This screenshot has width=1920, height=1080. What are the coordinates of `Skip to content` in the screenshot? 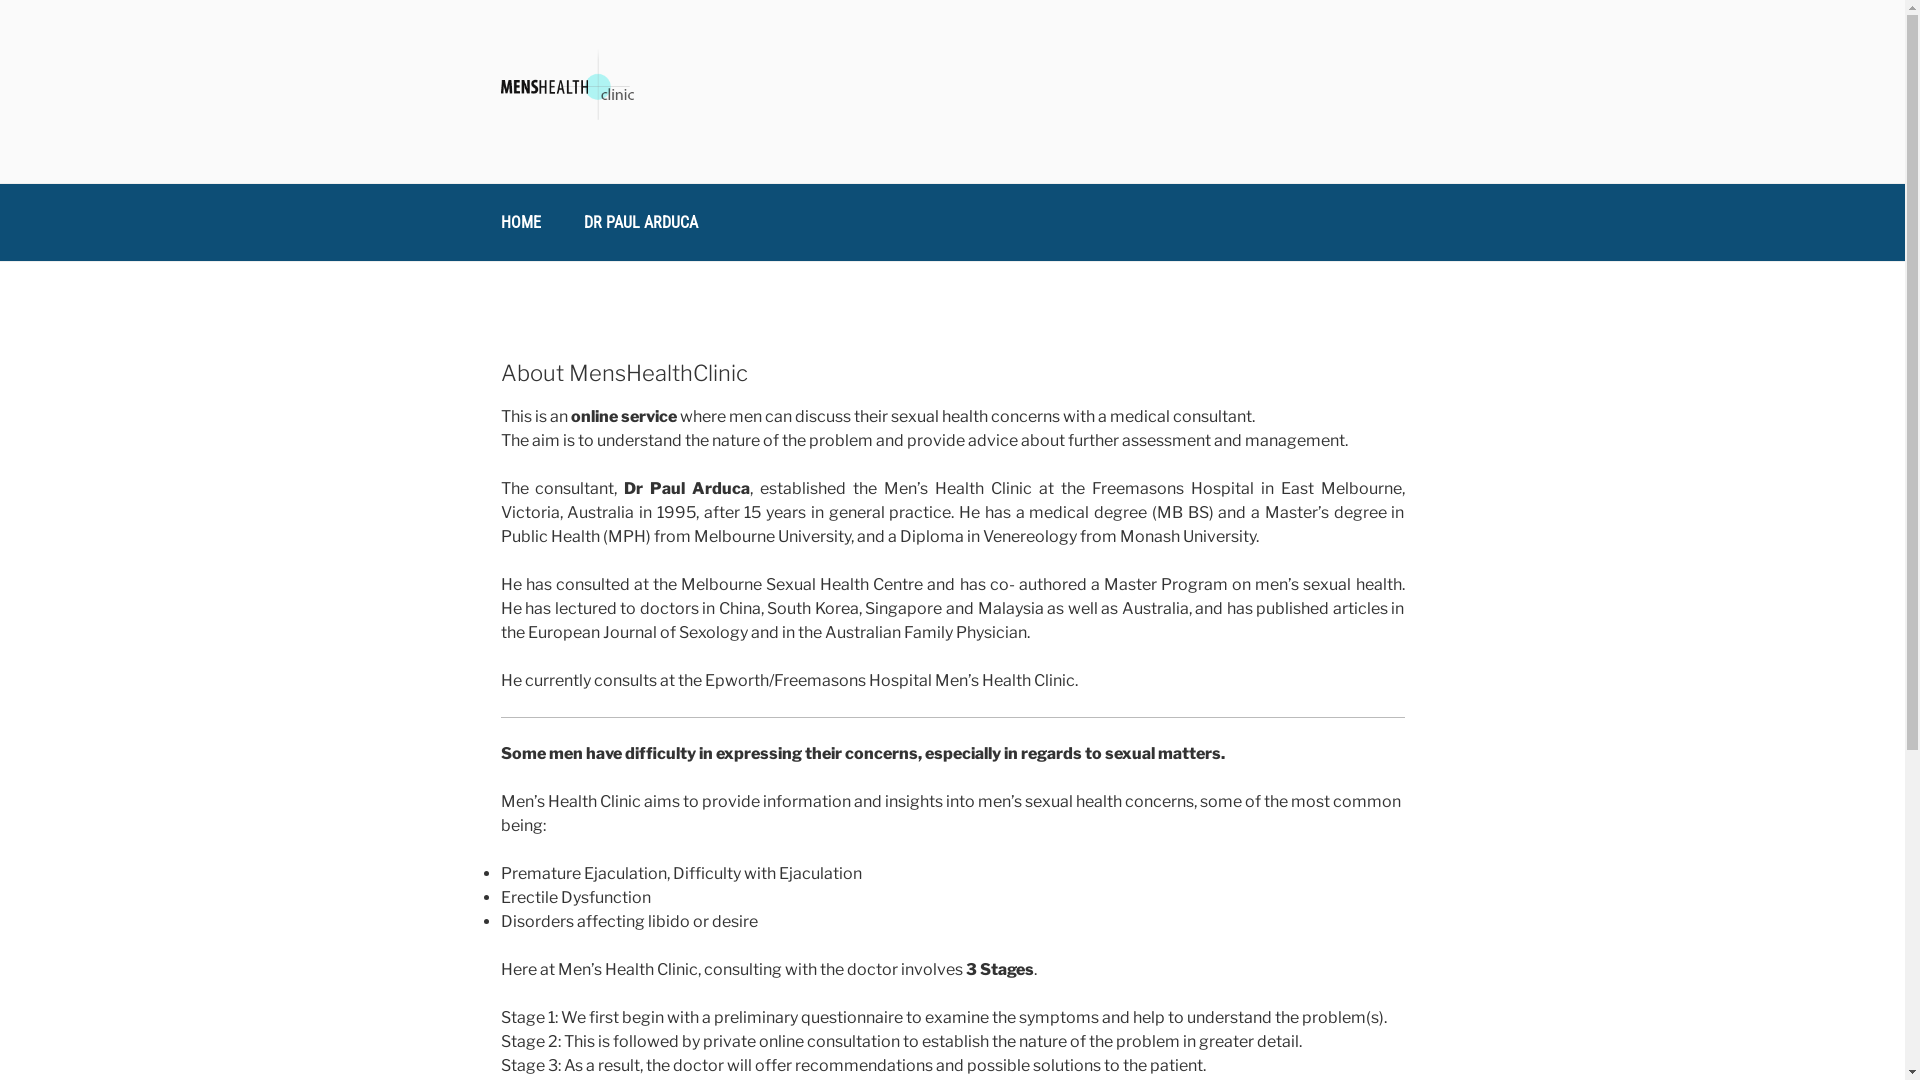 It's located at (0, 0).